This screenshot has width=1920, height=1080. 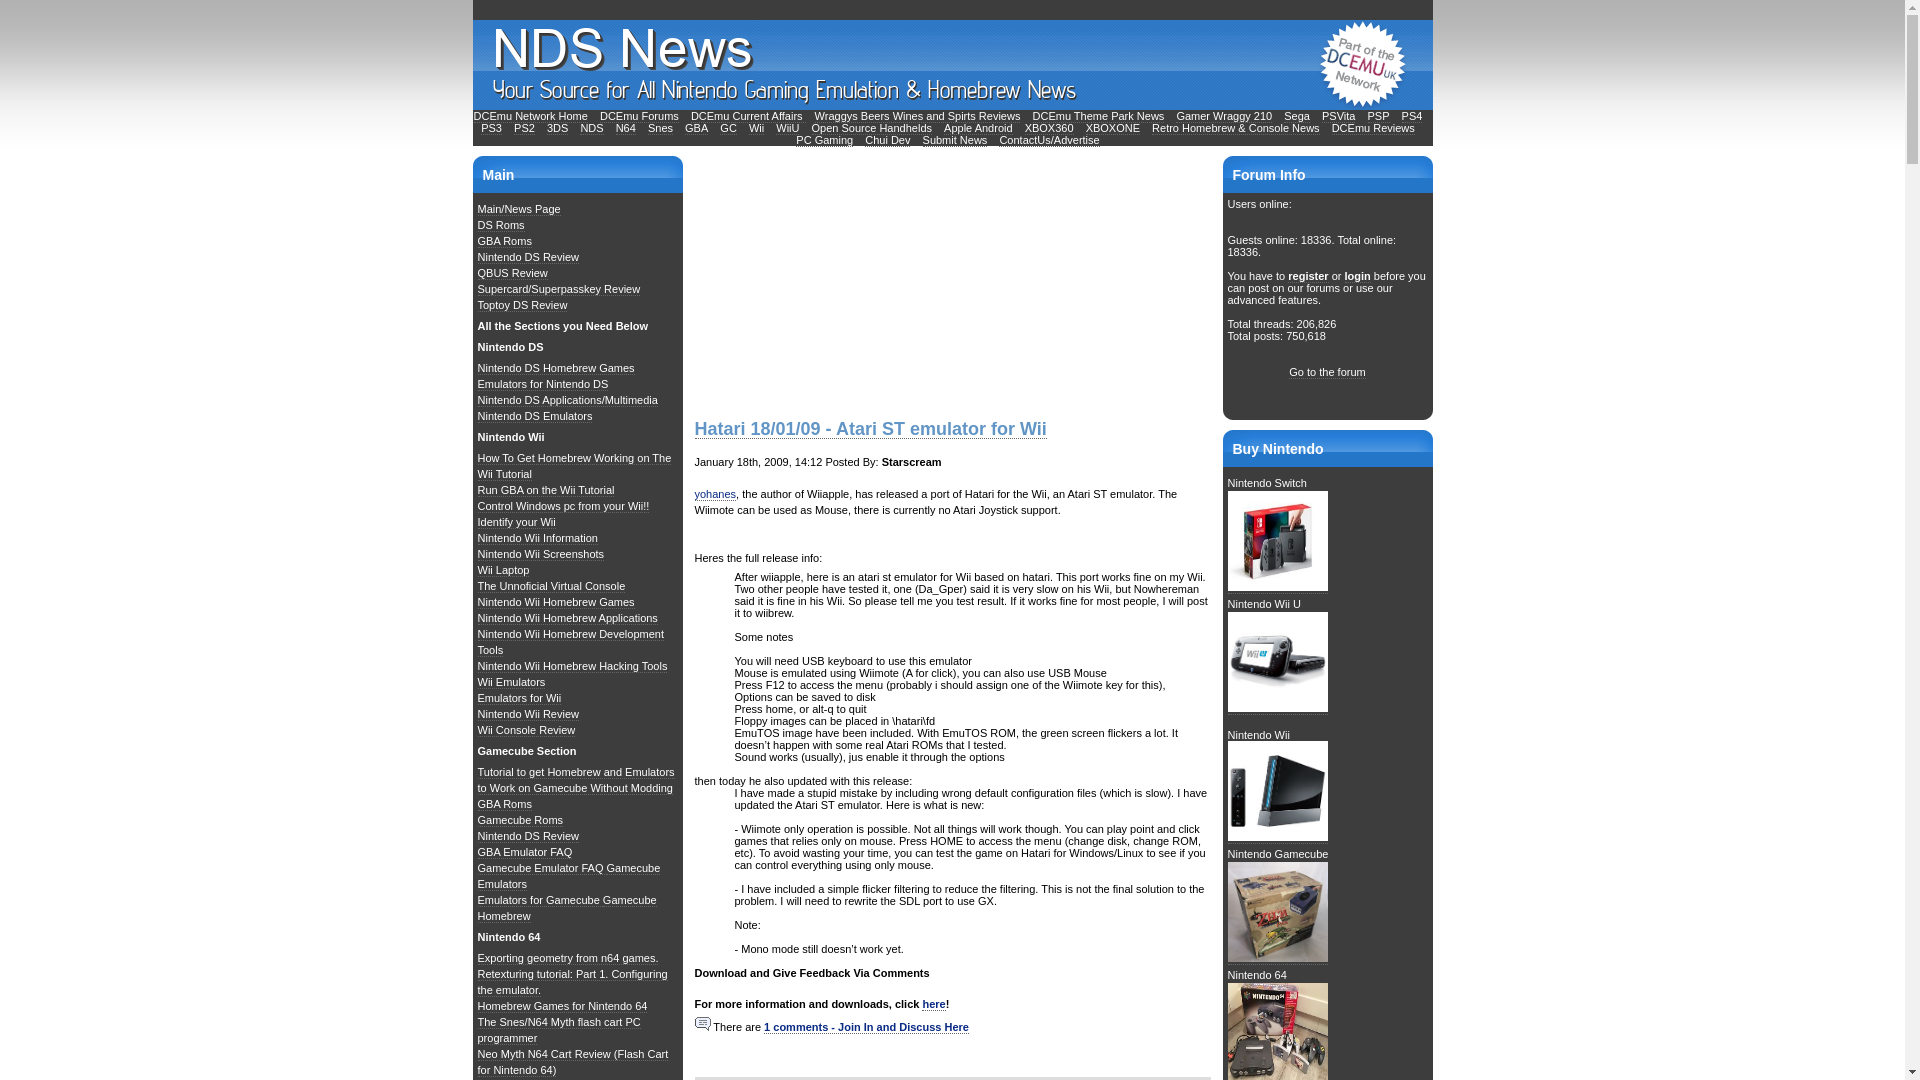 I want to click on DCEmu Forums, so click(x=639, y=116).